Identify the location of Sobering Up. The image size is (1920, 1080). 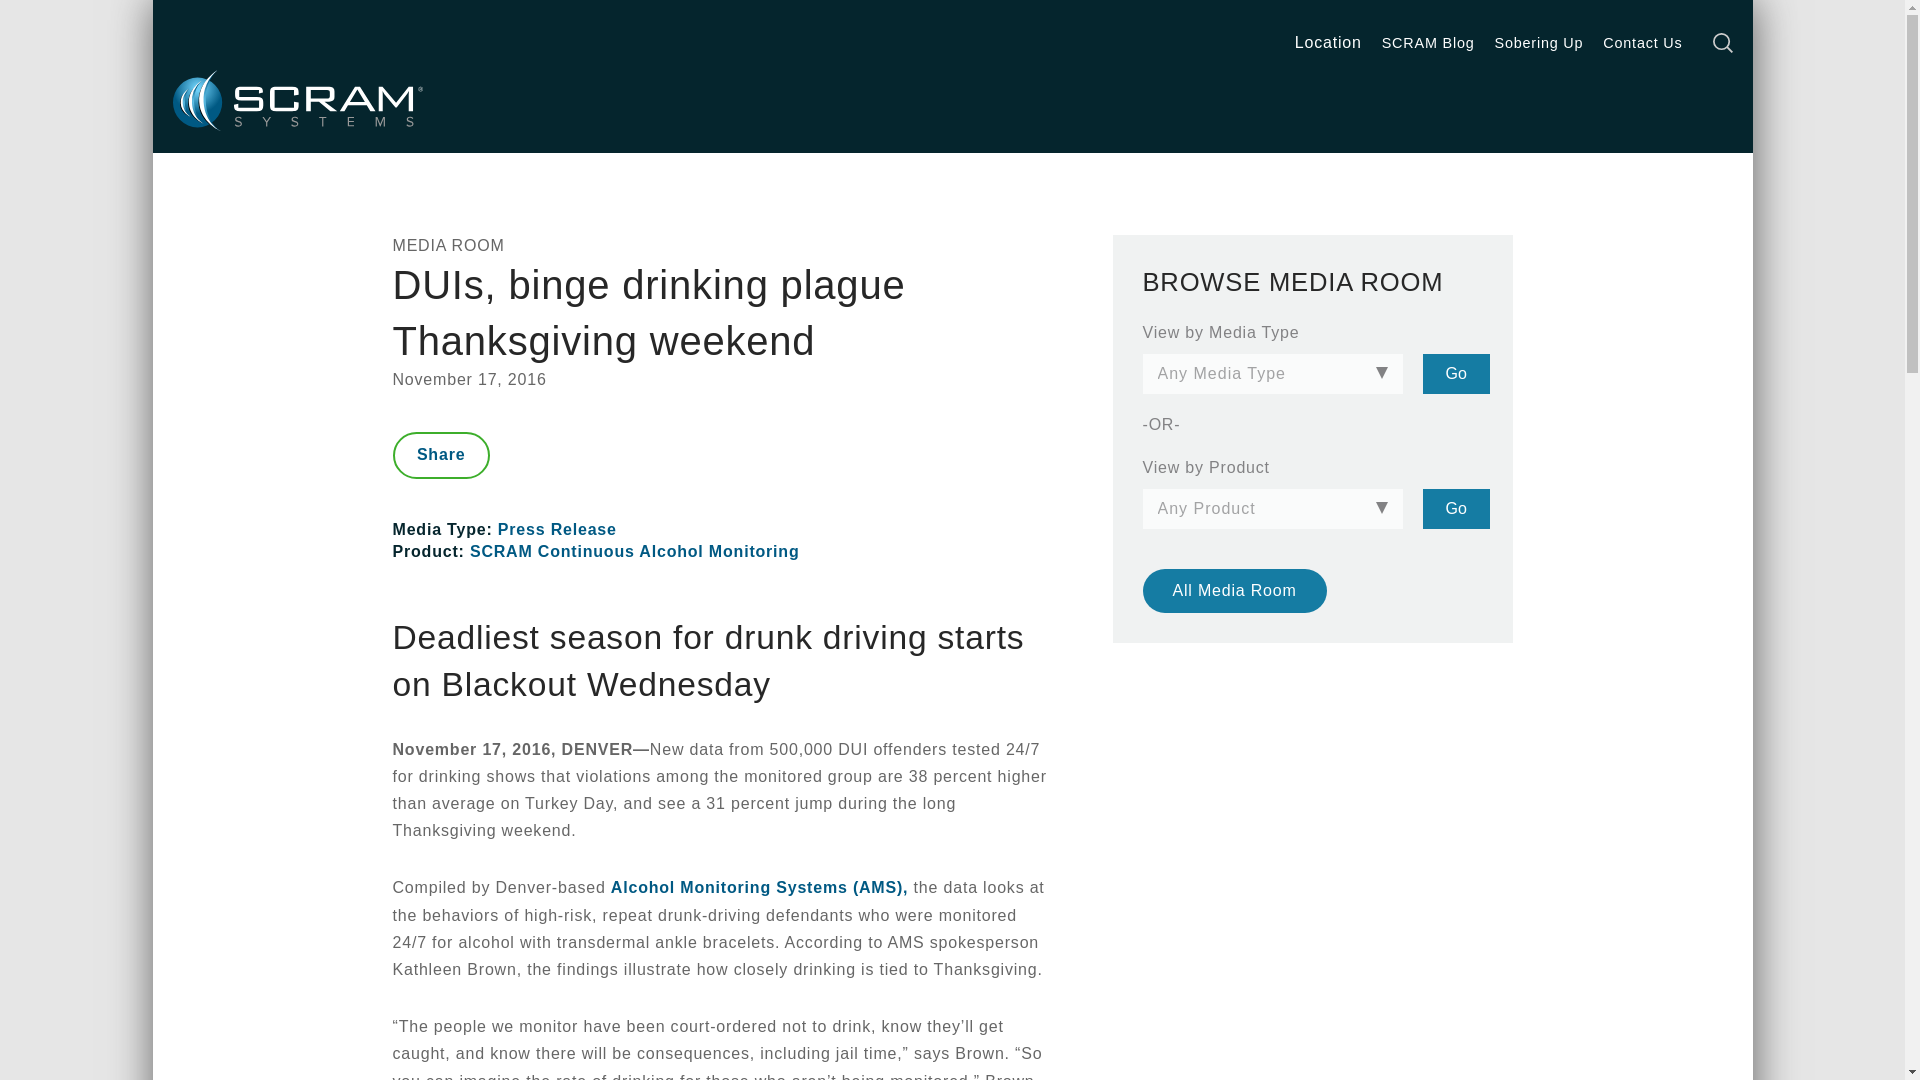
(1538, 42).